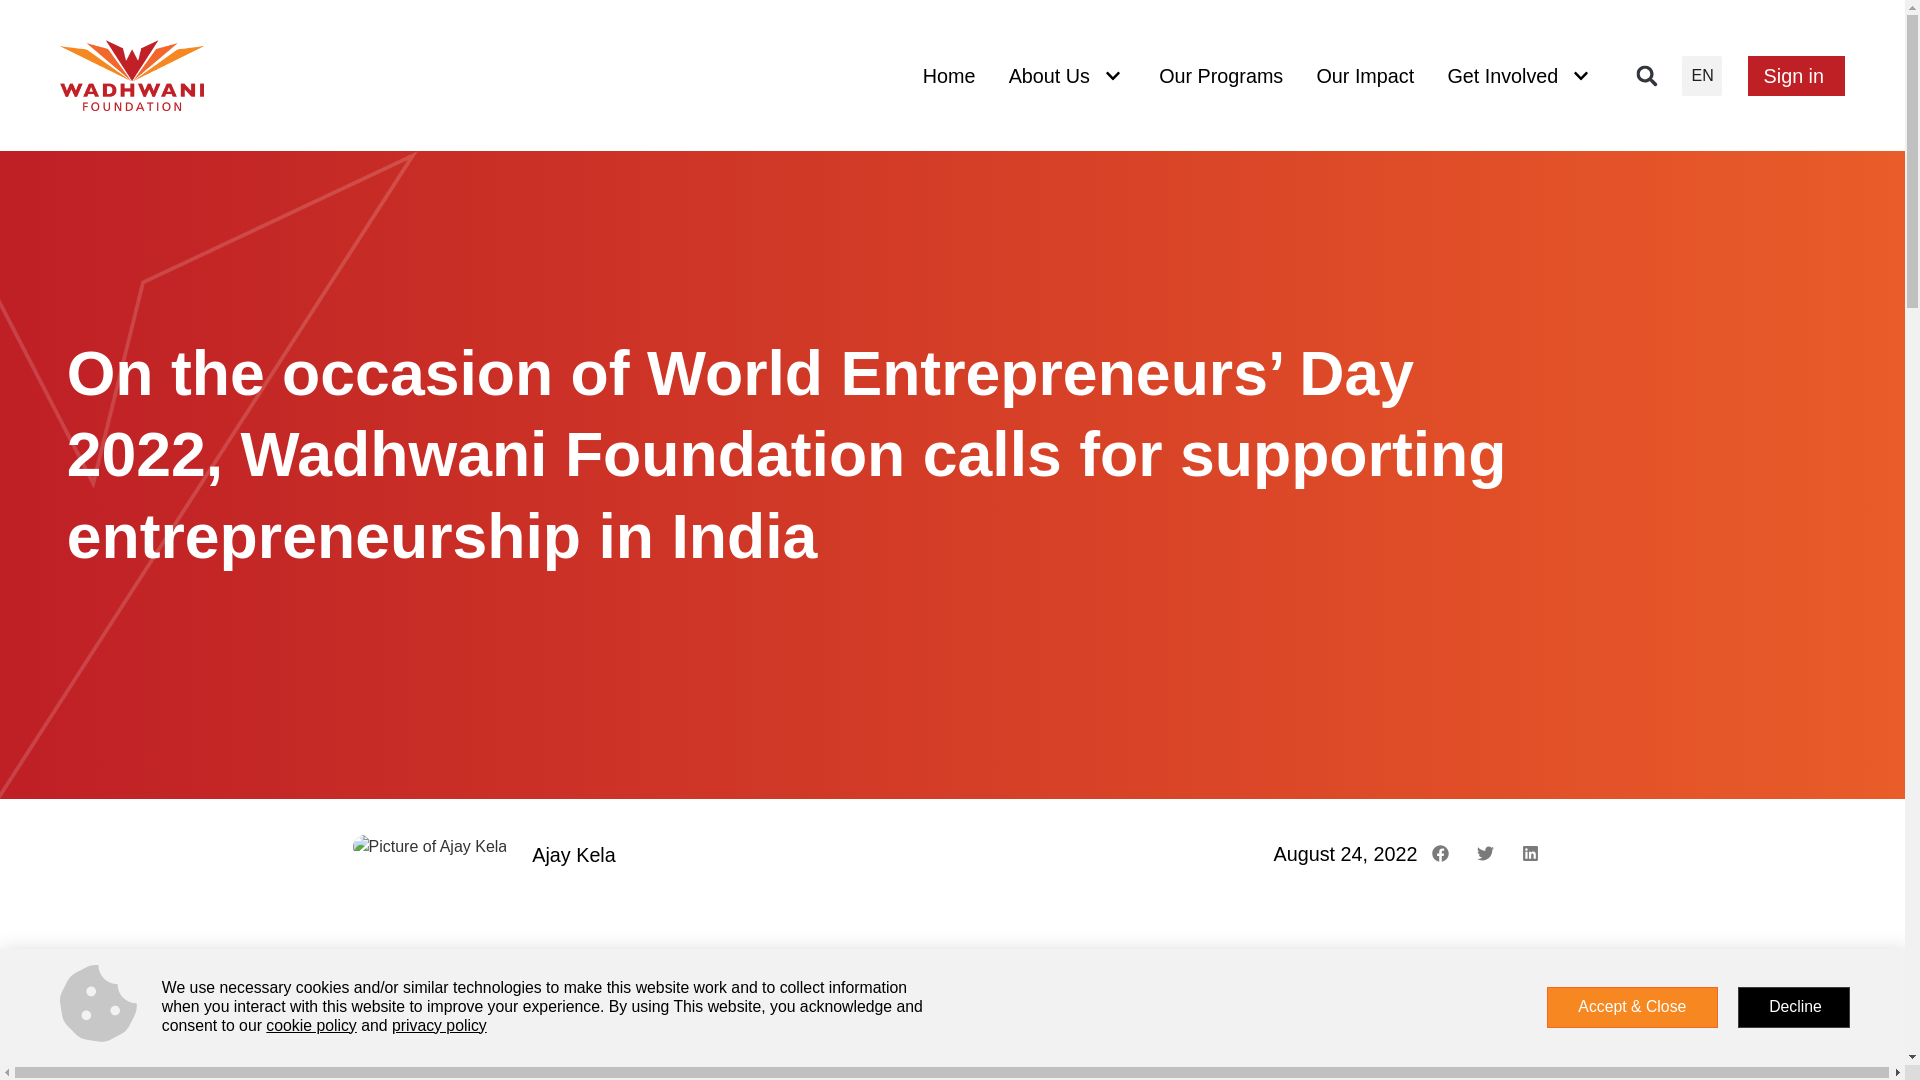 The image size is (1920, 1080). Describe the element at coordinates (1518, 75) in the screenshot. I see `Get Involved` at that location.